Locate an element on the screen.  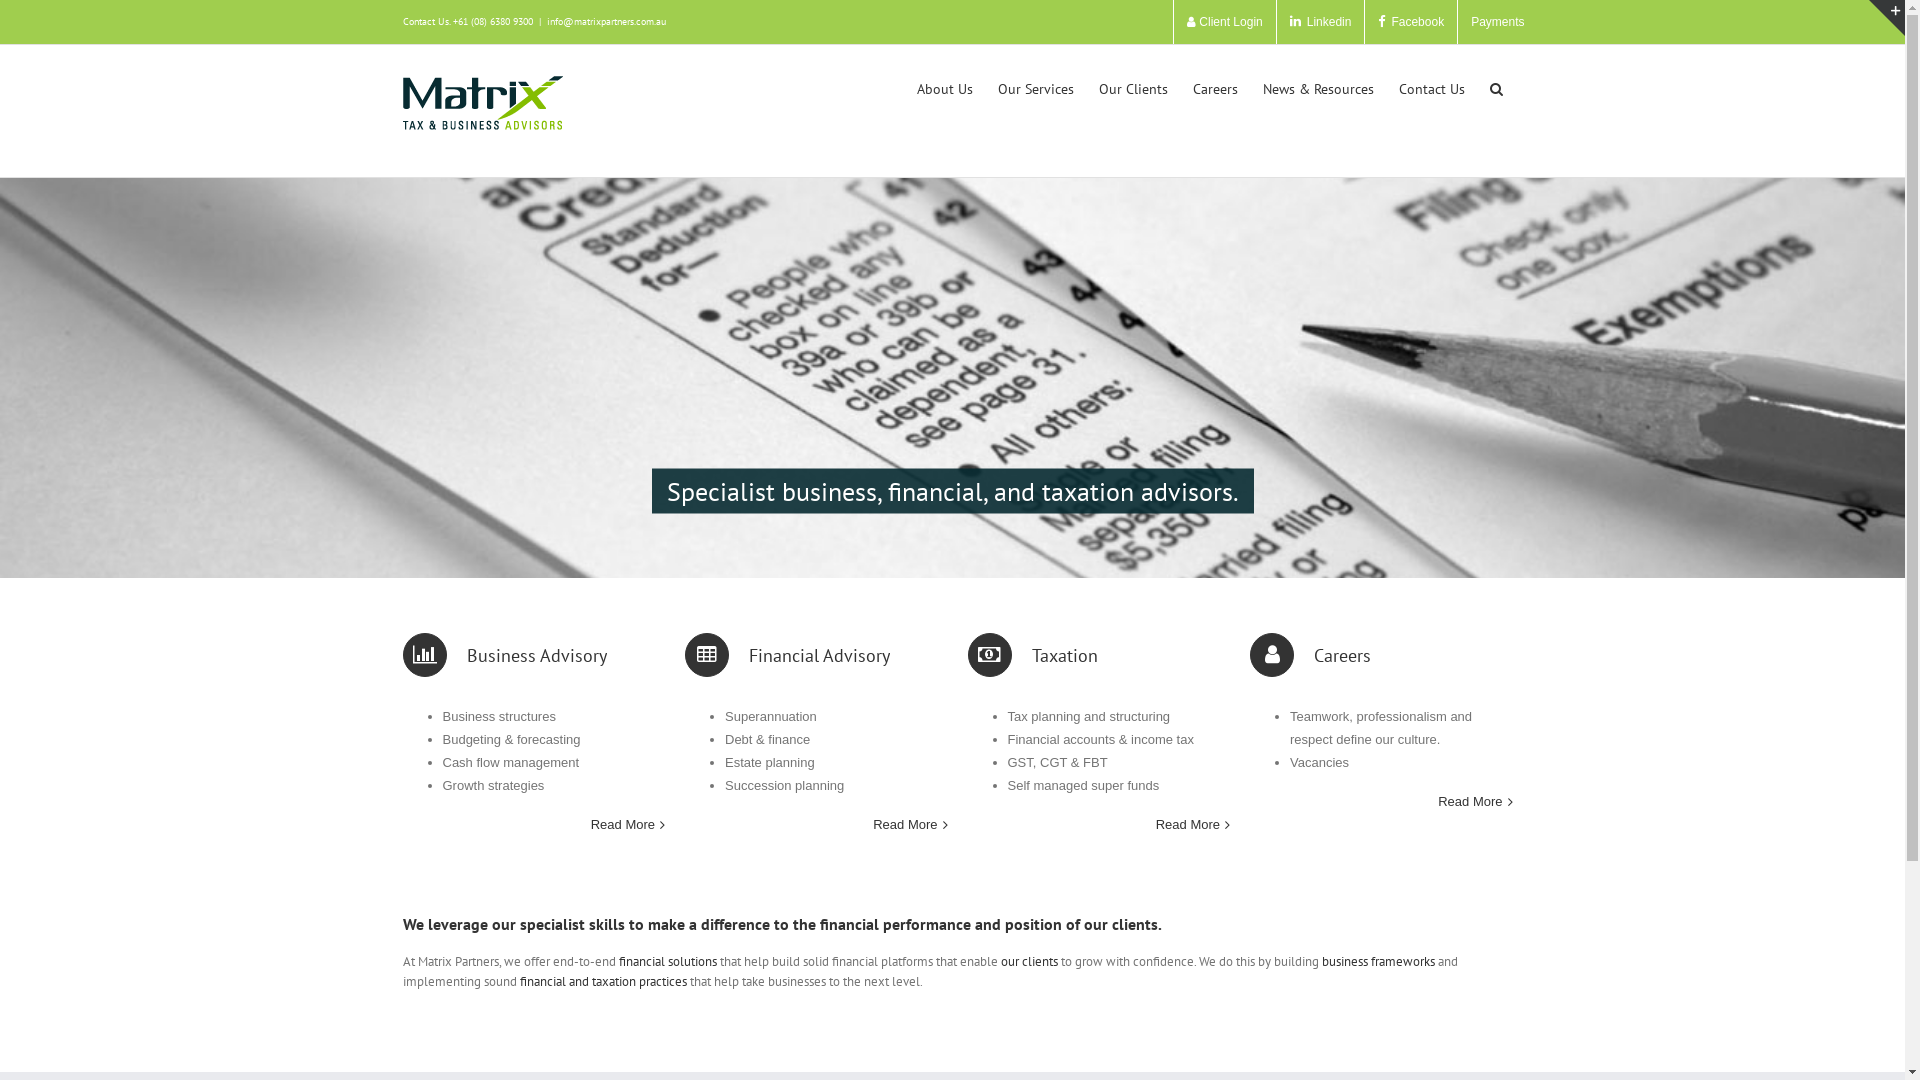
Taxation is located at coordinates (1033, 655).